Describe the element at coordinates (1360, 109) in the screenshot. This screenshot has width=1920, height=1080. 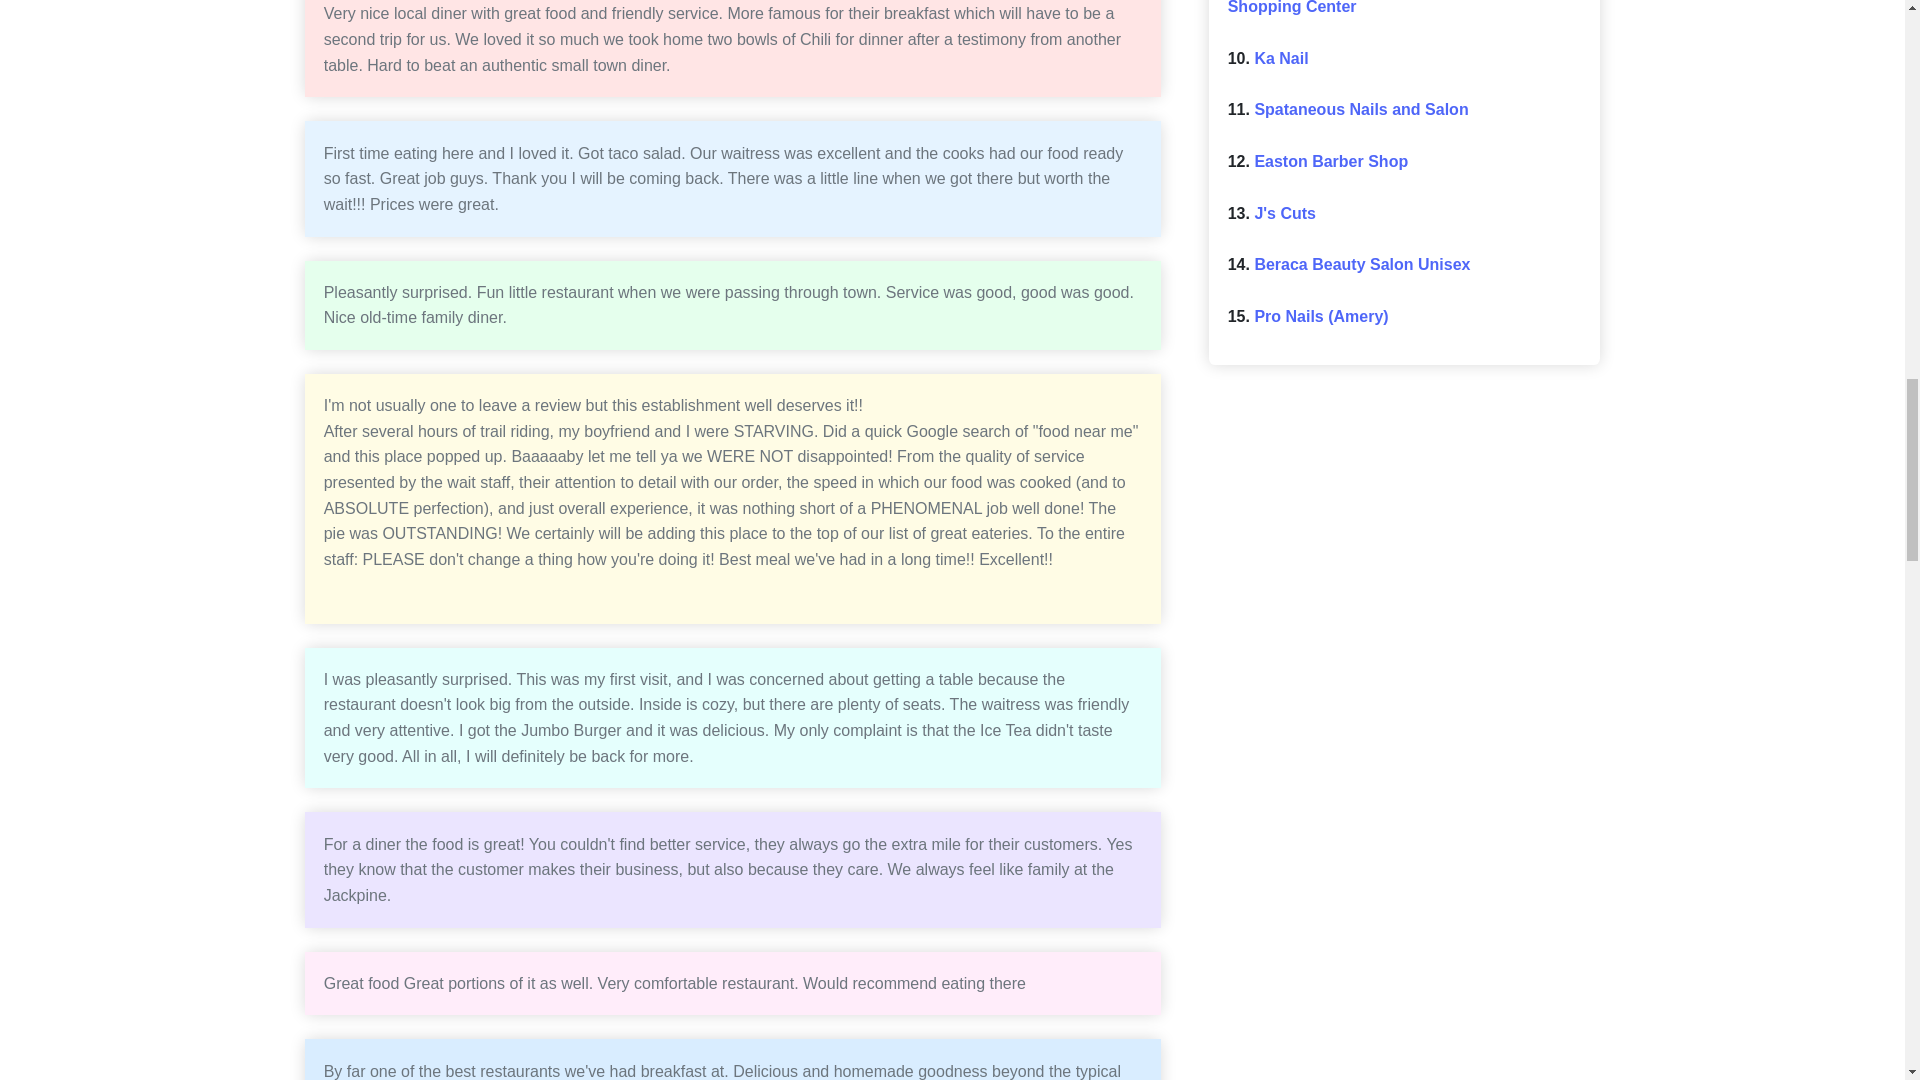
I see `Spataneous Nails and Salon` at that location.